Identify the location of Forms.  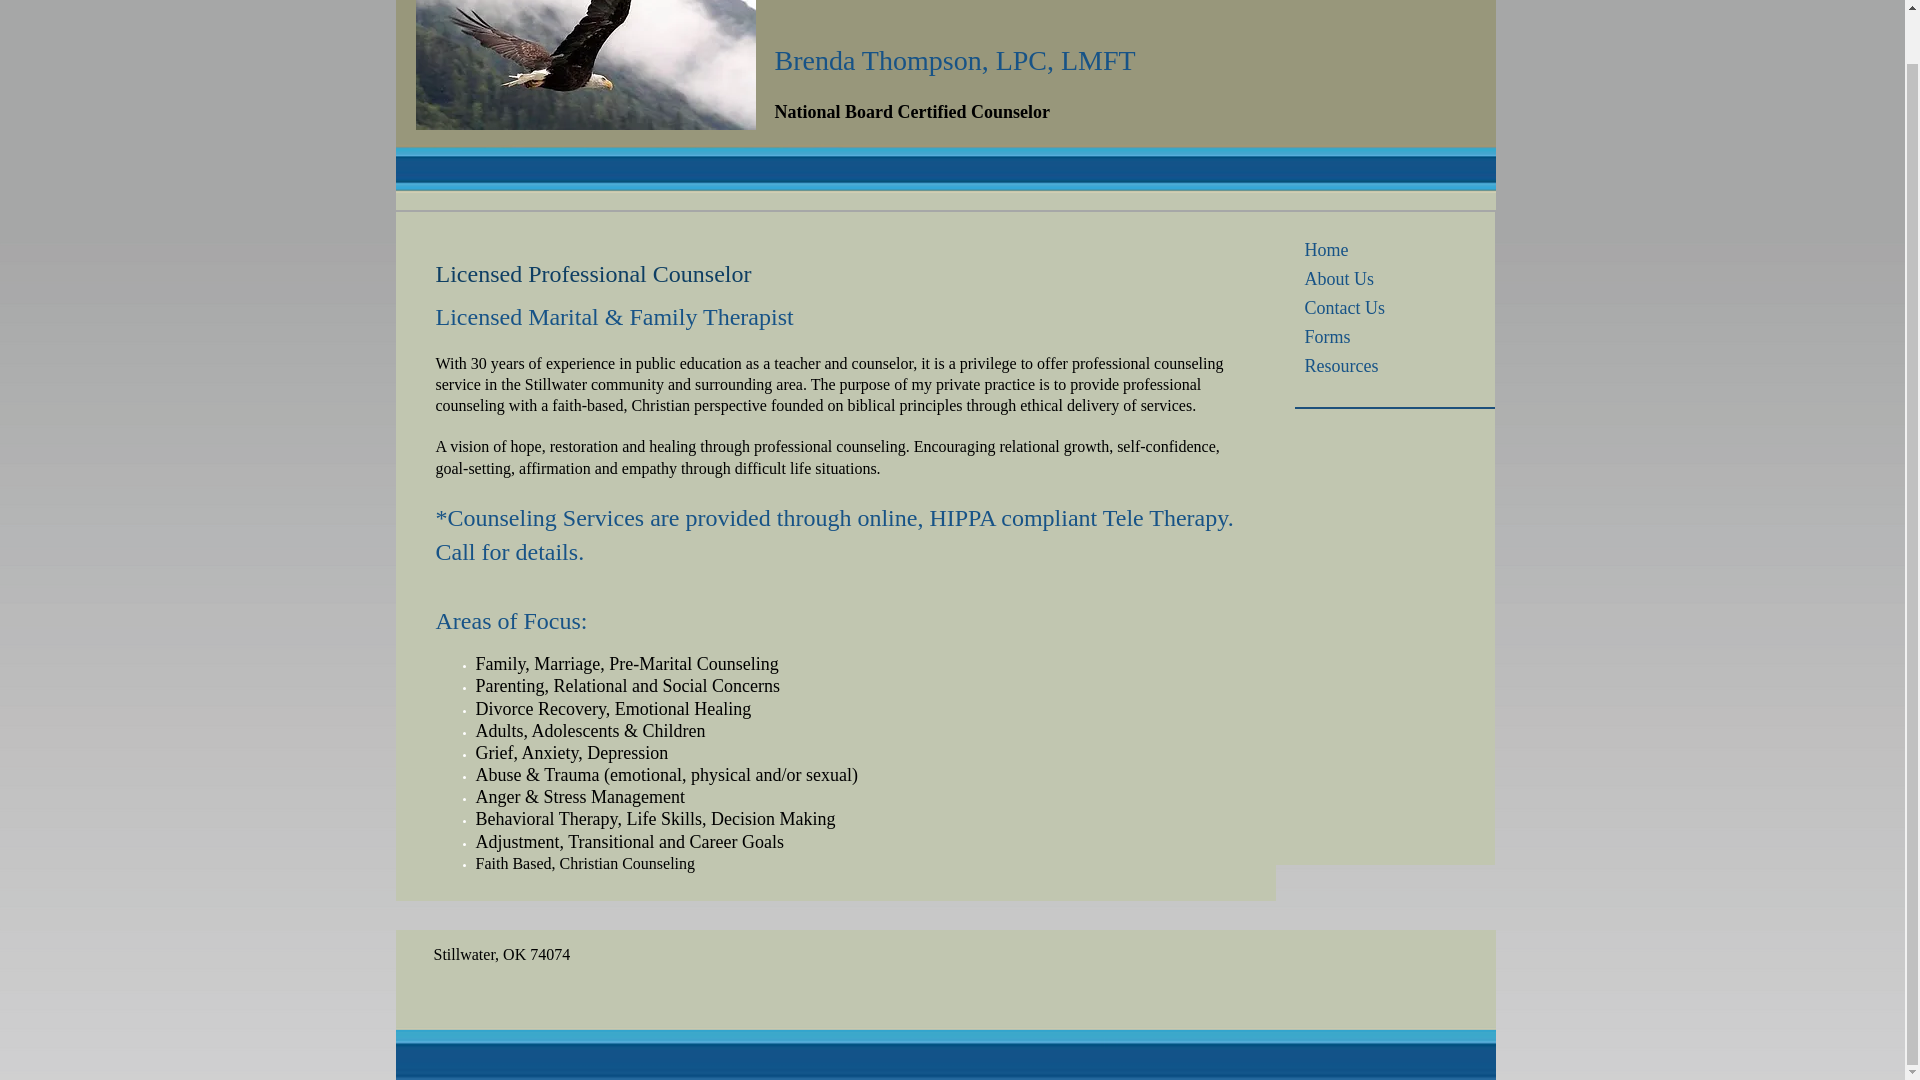
(1326, 336).